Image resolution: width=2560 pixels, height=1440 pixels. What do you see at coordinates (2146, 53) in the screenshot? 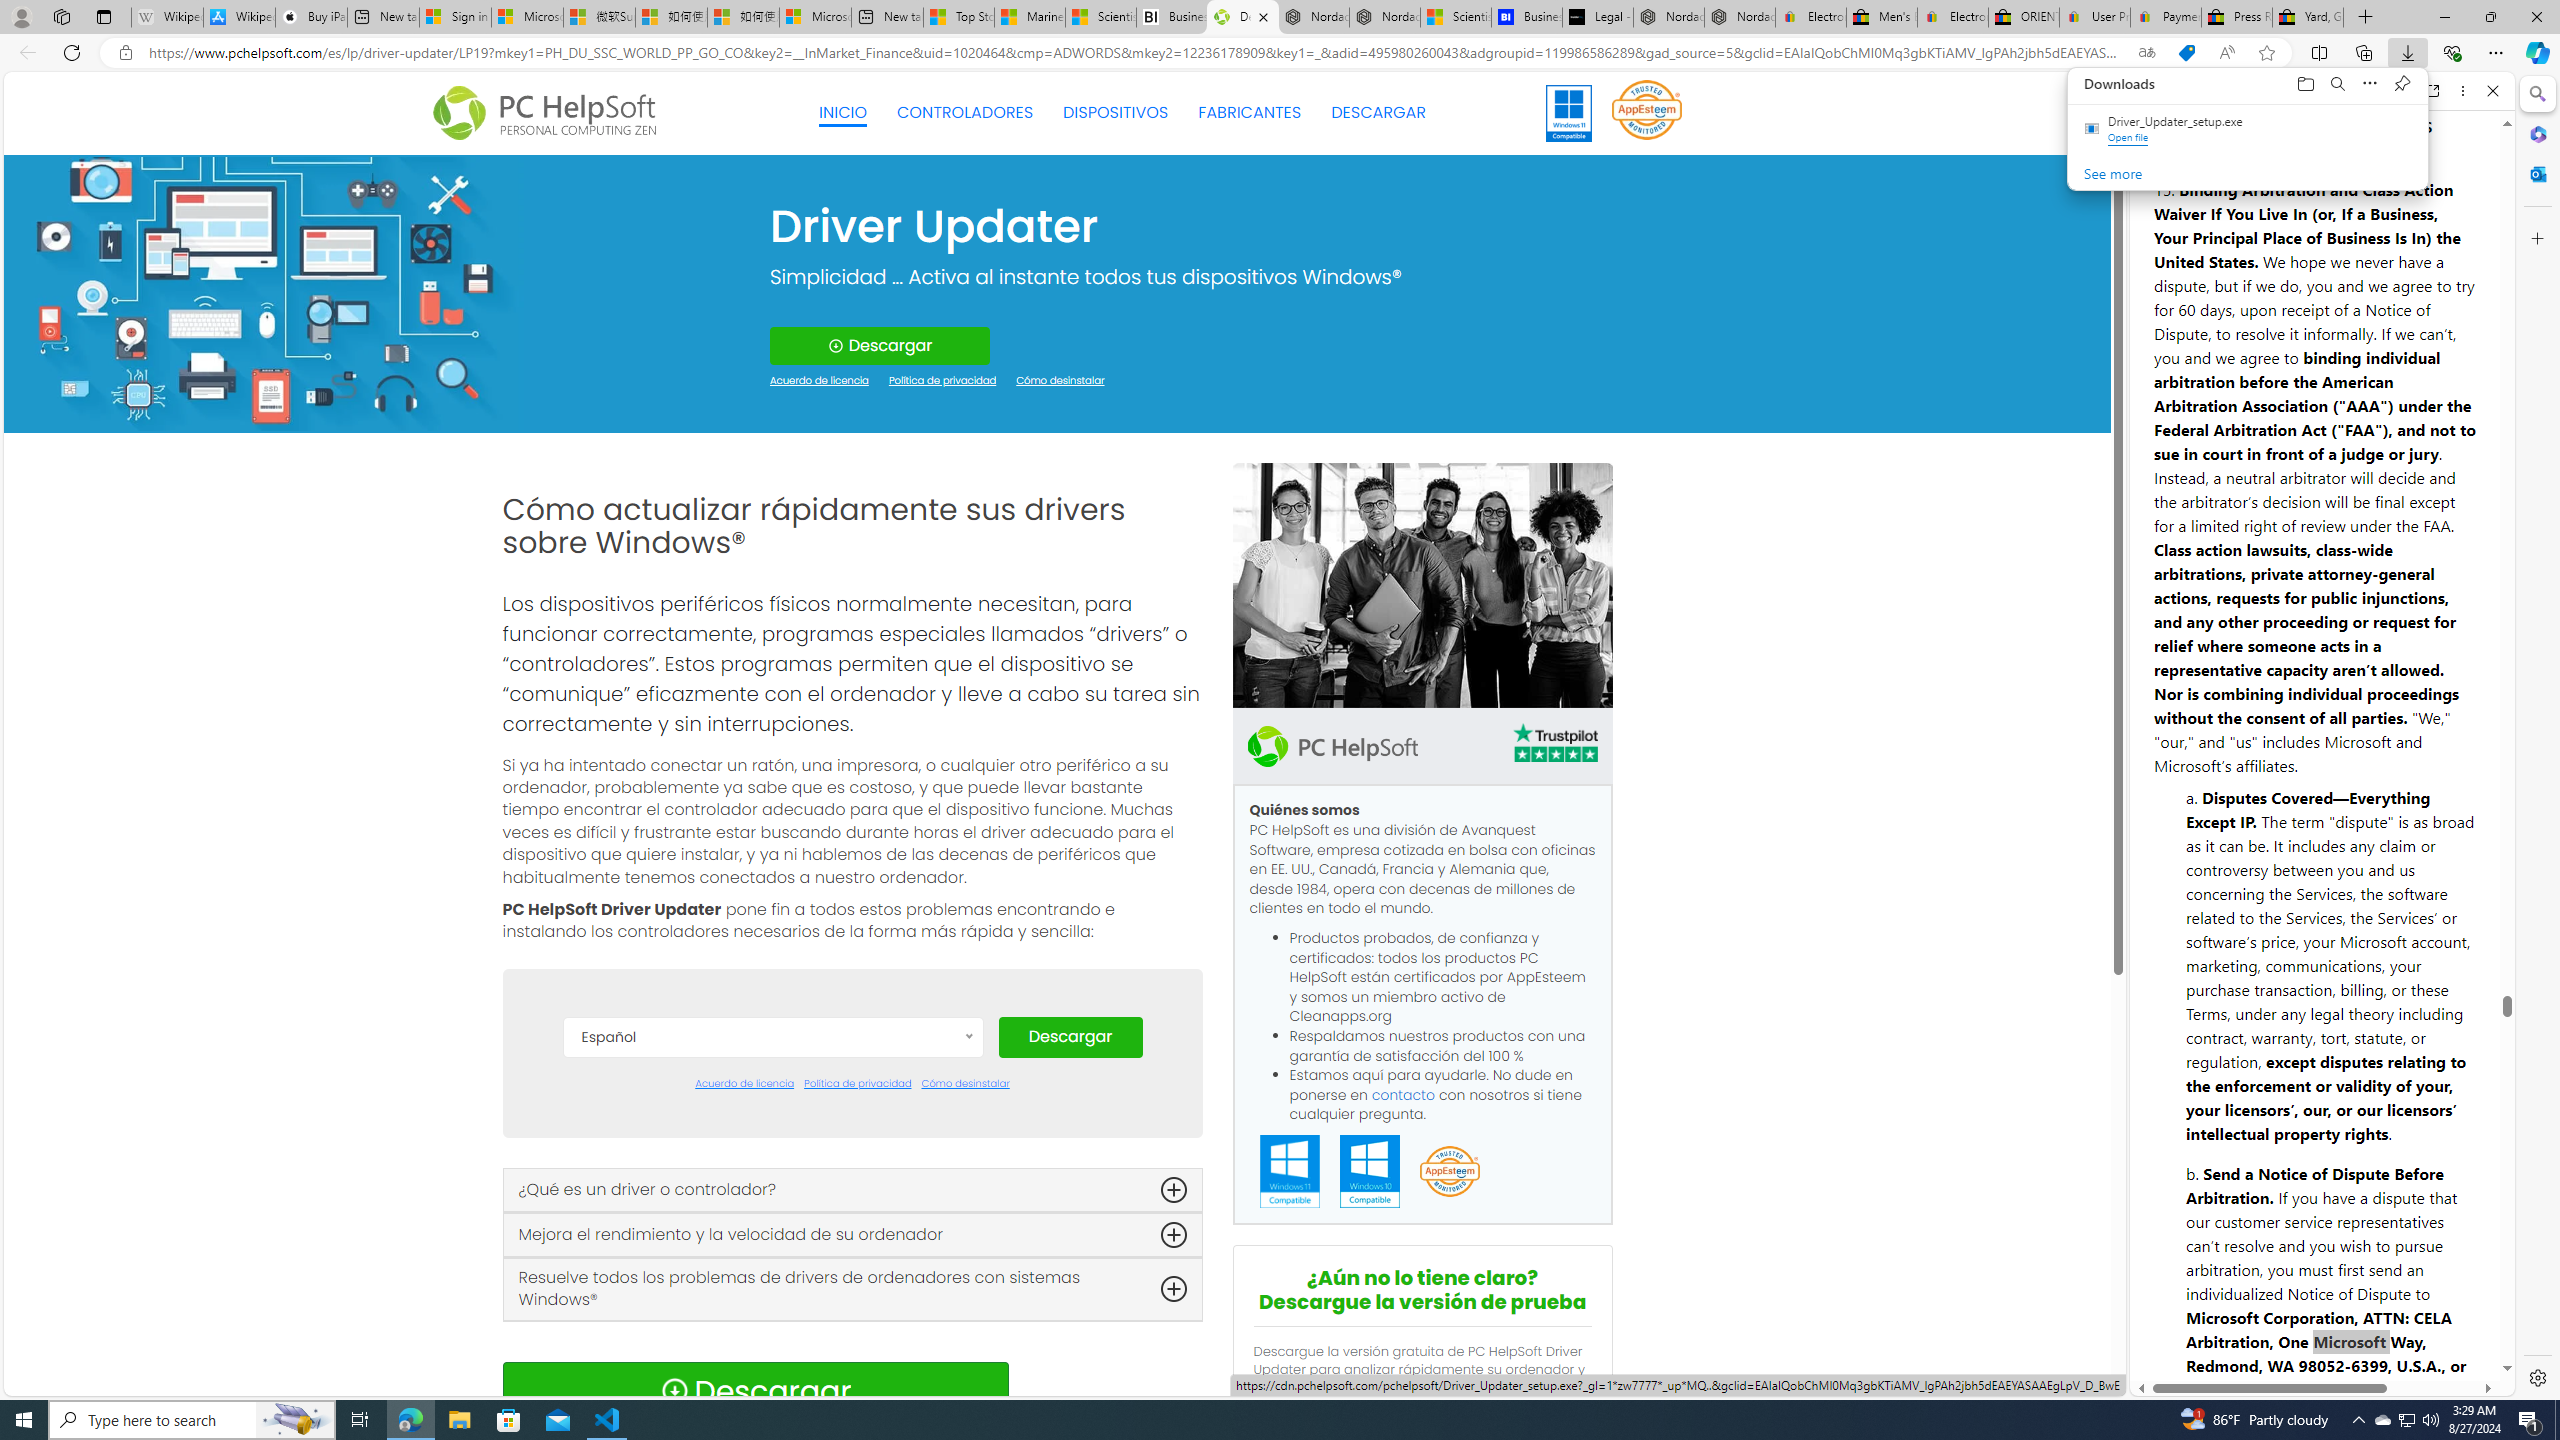
I see `Show translate options` at bounding box center [2146, 53].